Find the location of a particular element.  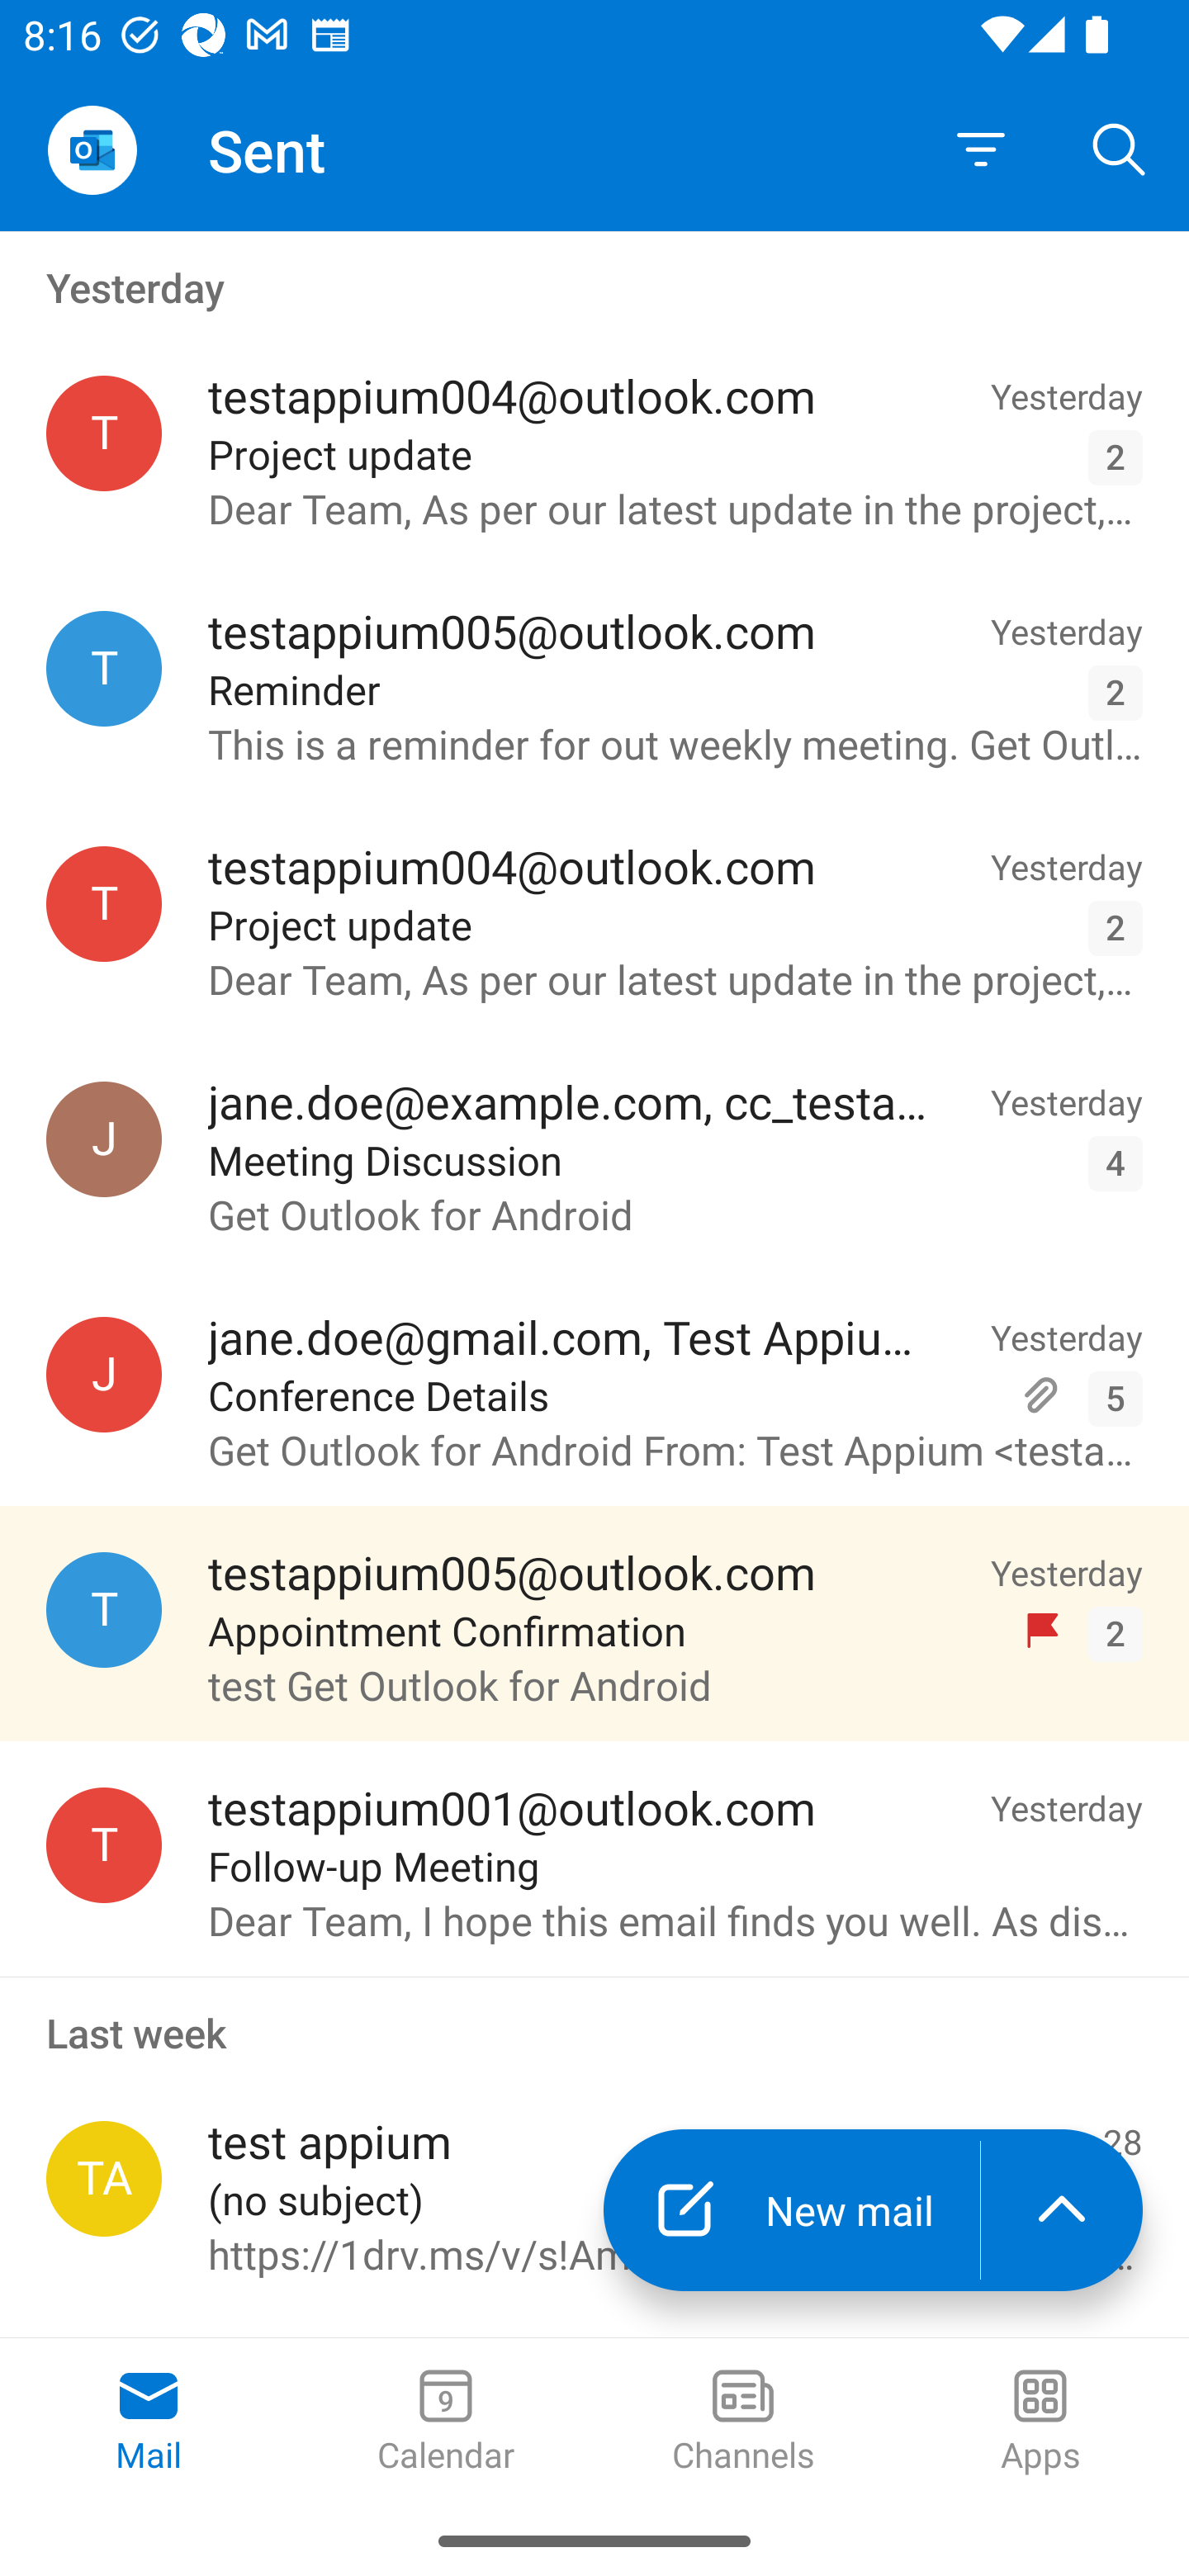

Channels is located at coordinates (743, 2422).